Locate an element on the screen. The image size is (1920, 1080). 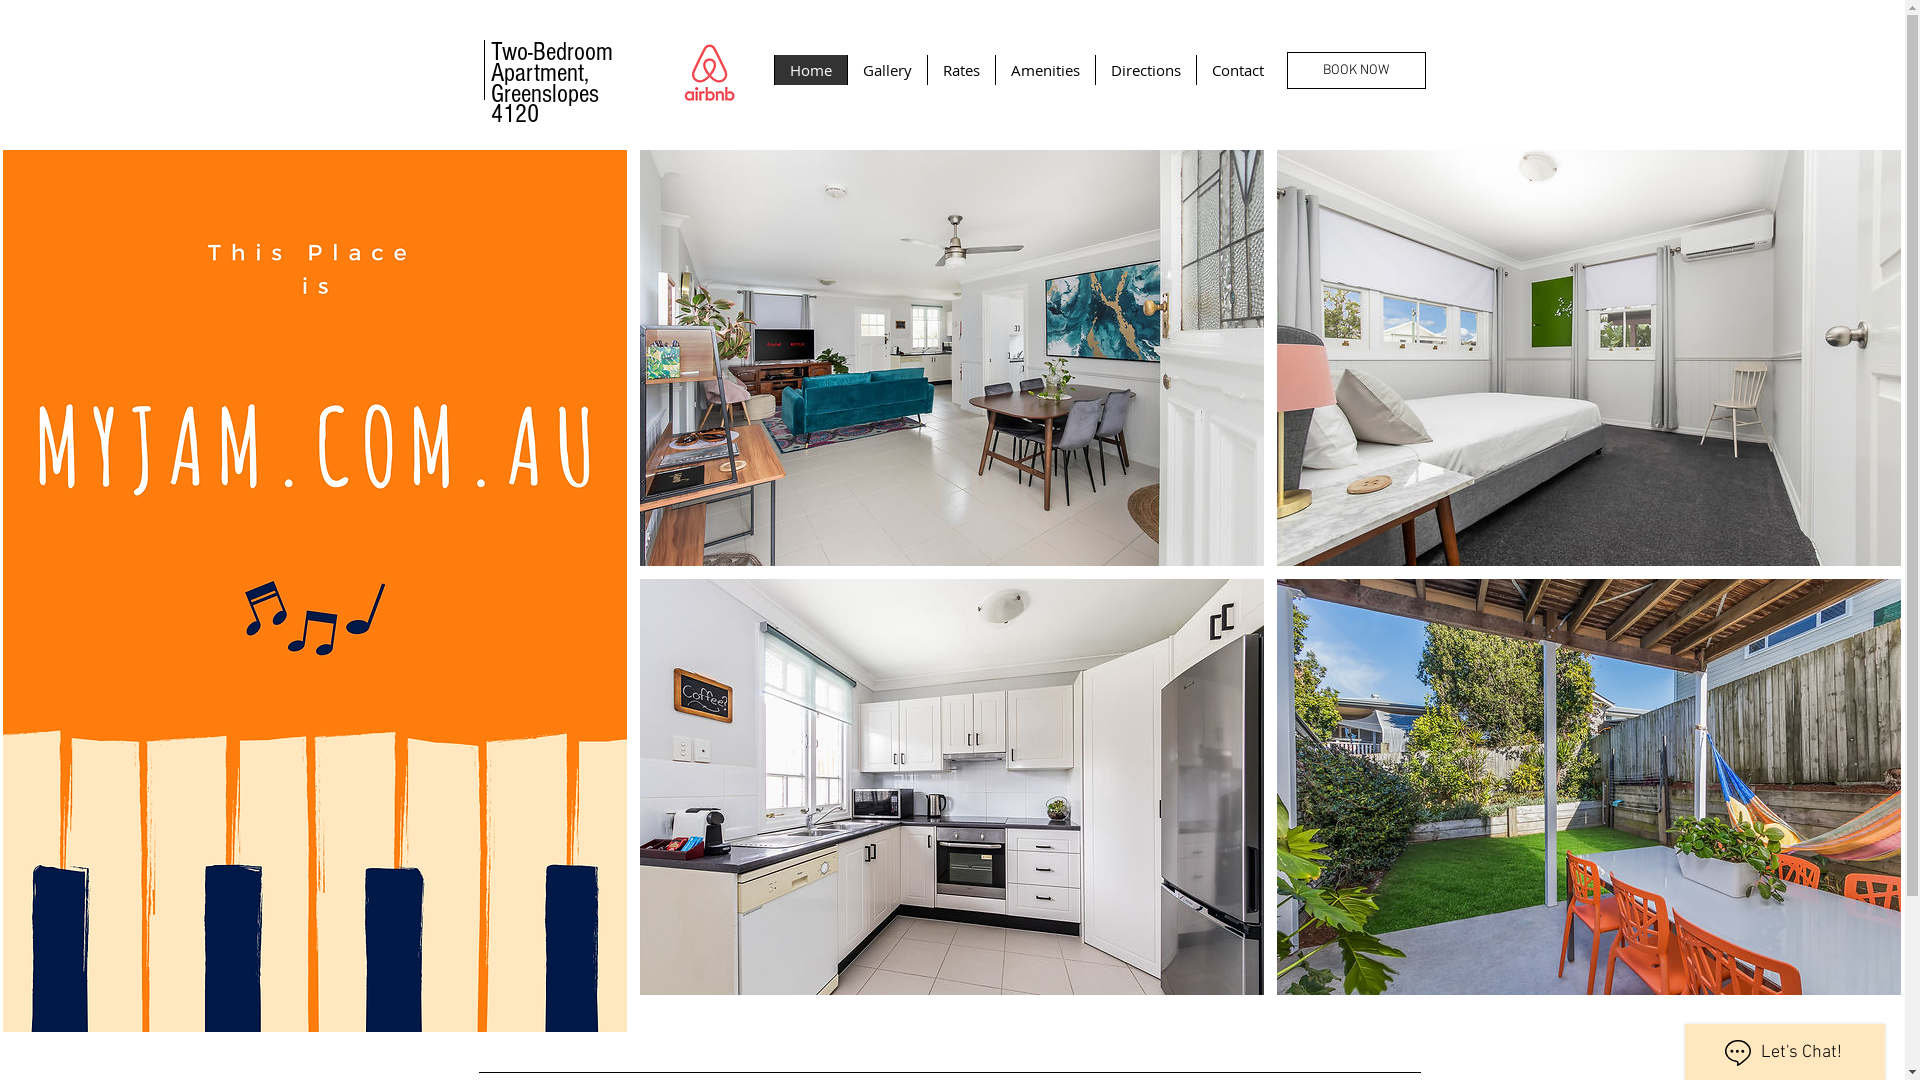
Directions is located at coordinates (1144, 70).